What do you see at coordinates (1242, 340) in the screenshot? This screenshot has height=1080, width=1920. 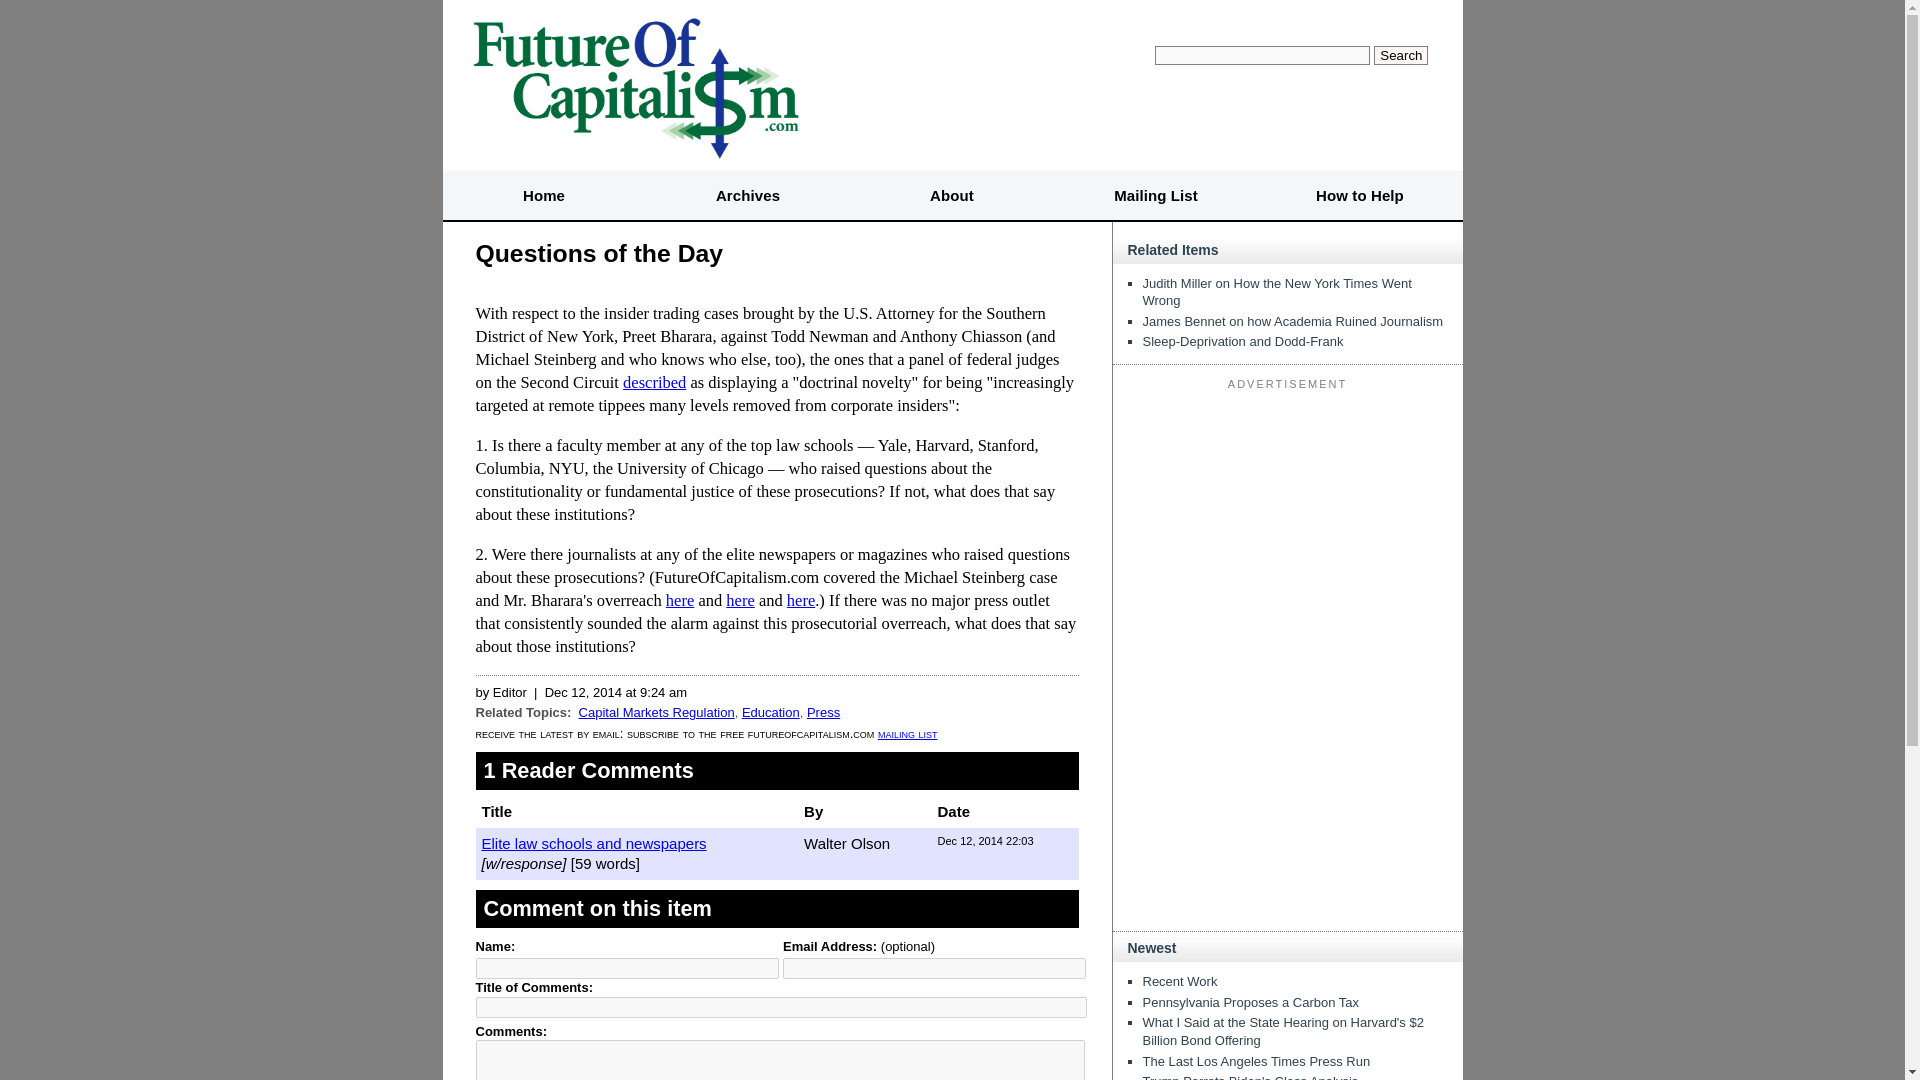 I see `Sleep-Deprivation and Dodd-Frank` at bounding box center [1242, 340].